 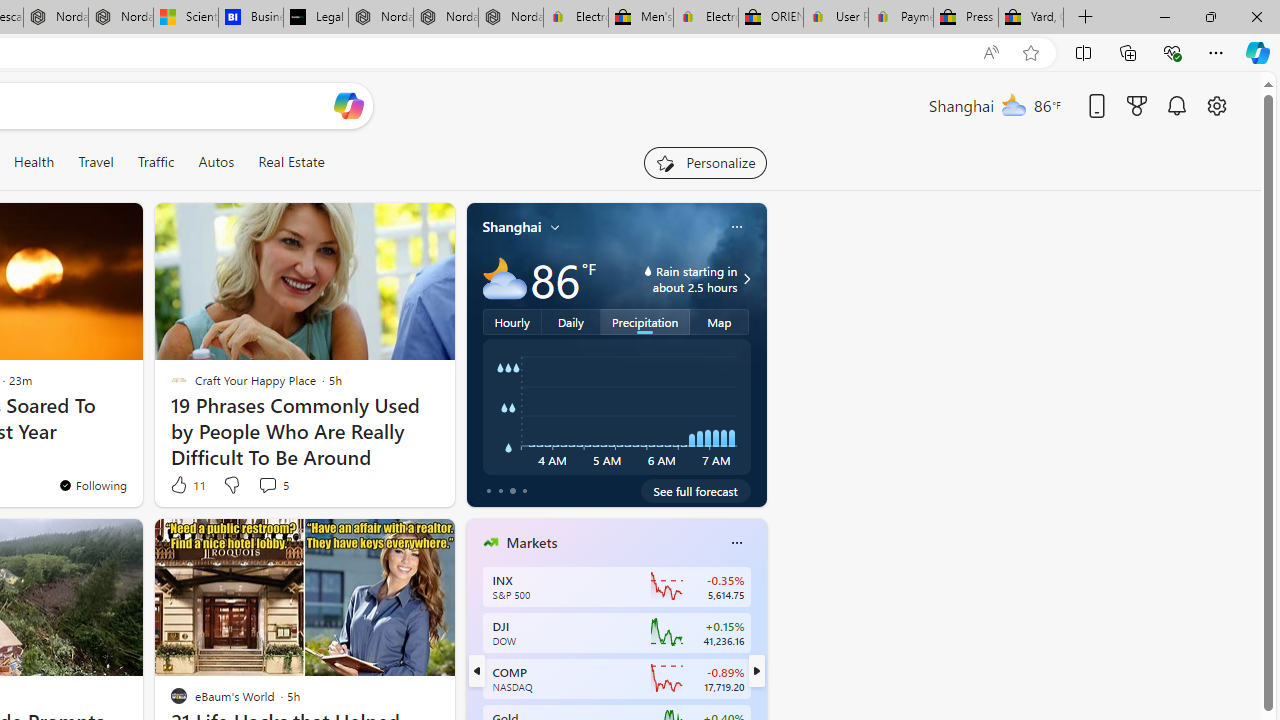 What do you see at coordinates (476, 670) in the screenshot?
I see `previous` at bounding box center [476, 670].